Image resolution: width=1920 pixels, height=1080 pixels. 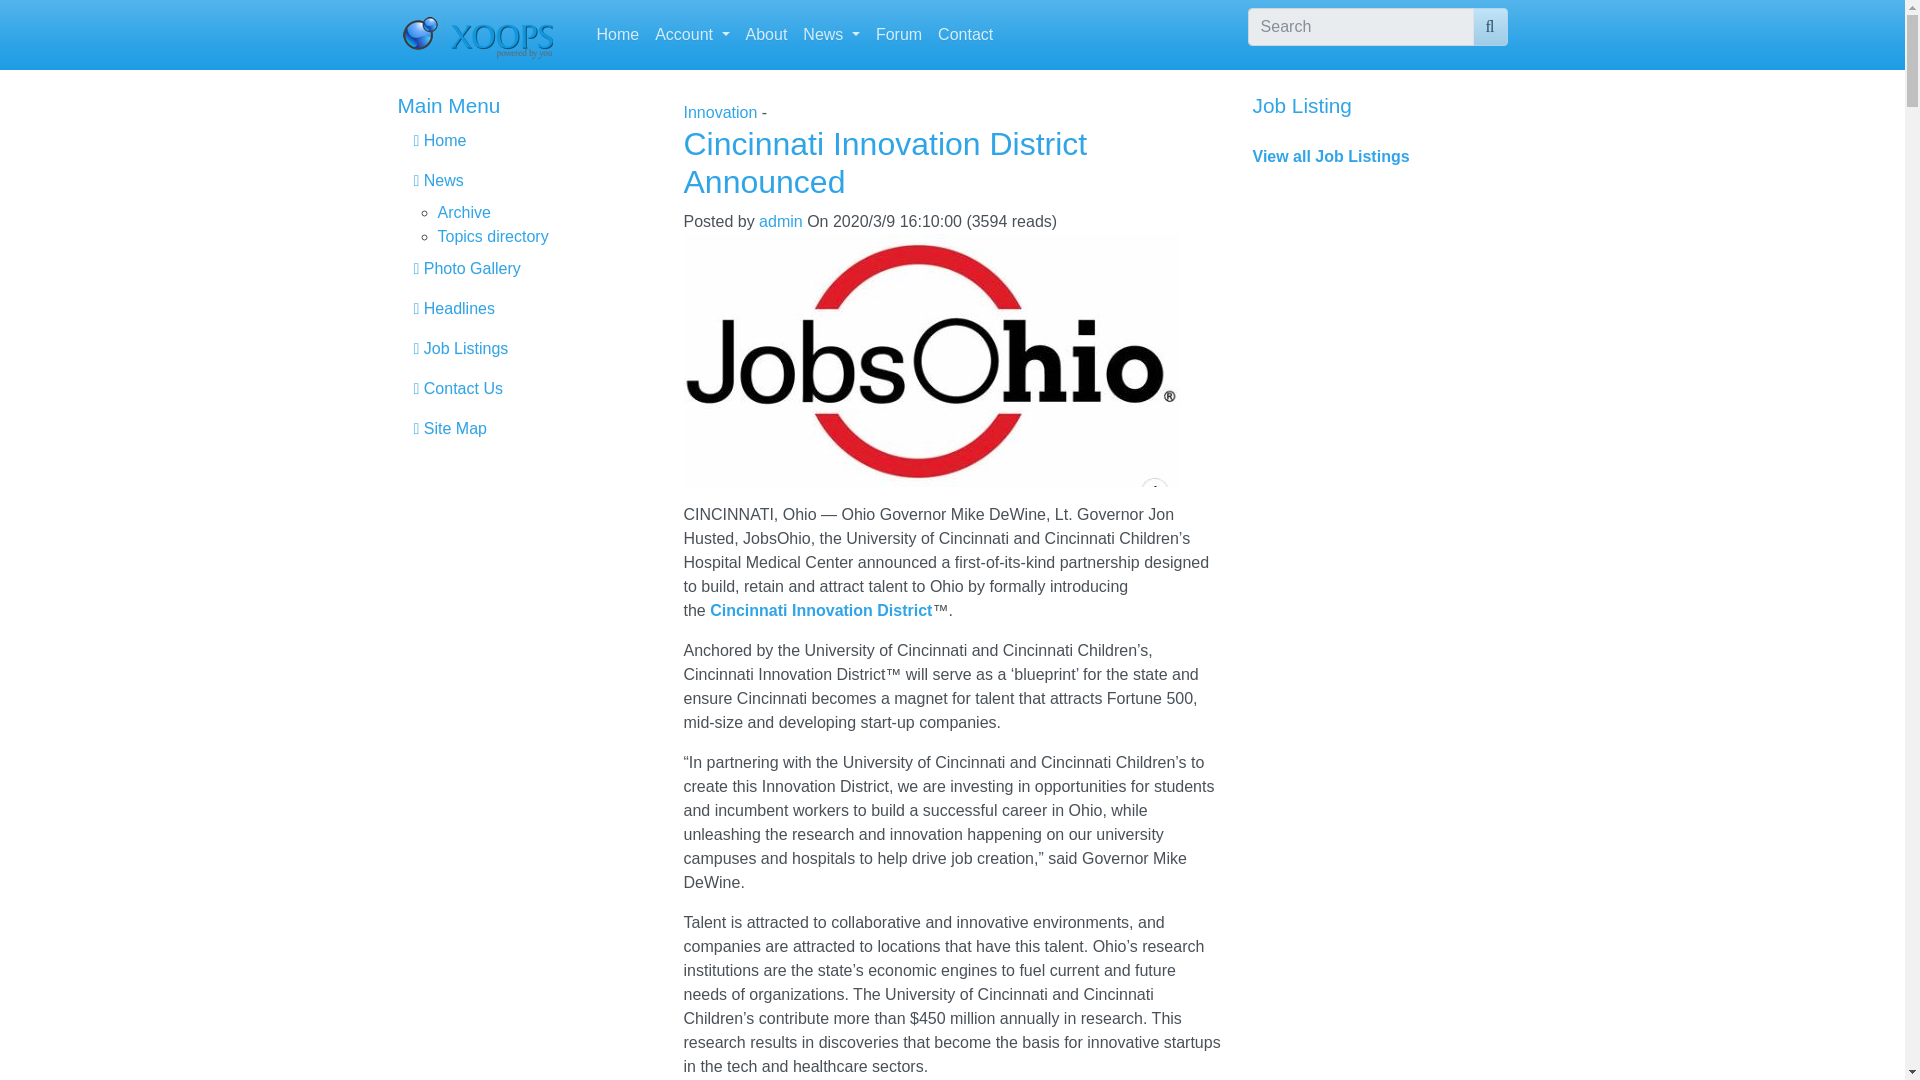 What do you see at coordinates (524, 429) in the screenshot?
I see `Site Map` at bounding box center [524, 429].